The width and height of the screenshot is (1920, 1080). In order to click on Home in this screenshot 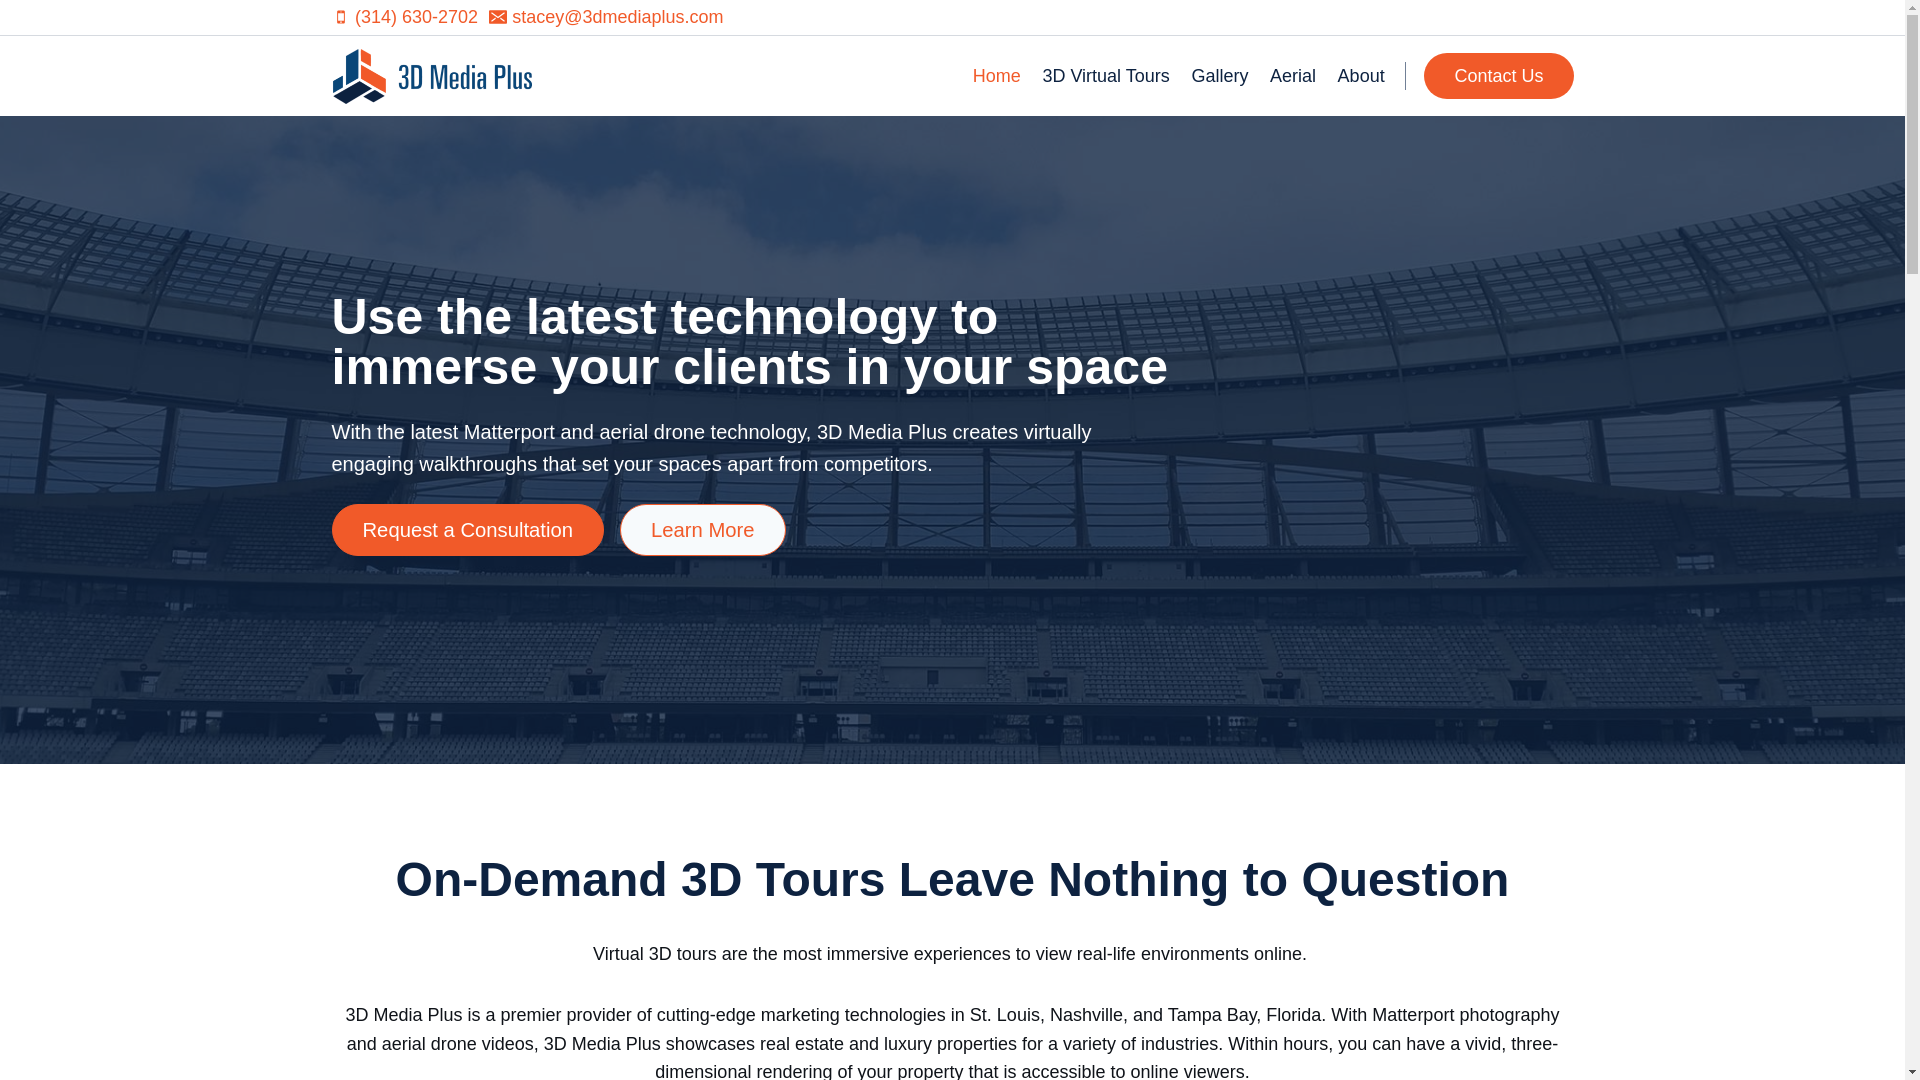, I will do `click(997, 76)`.